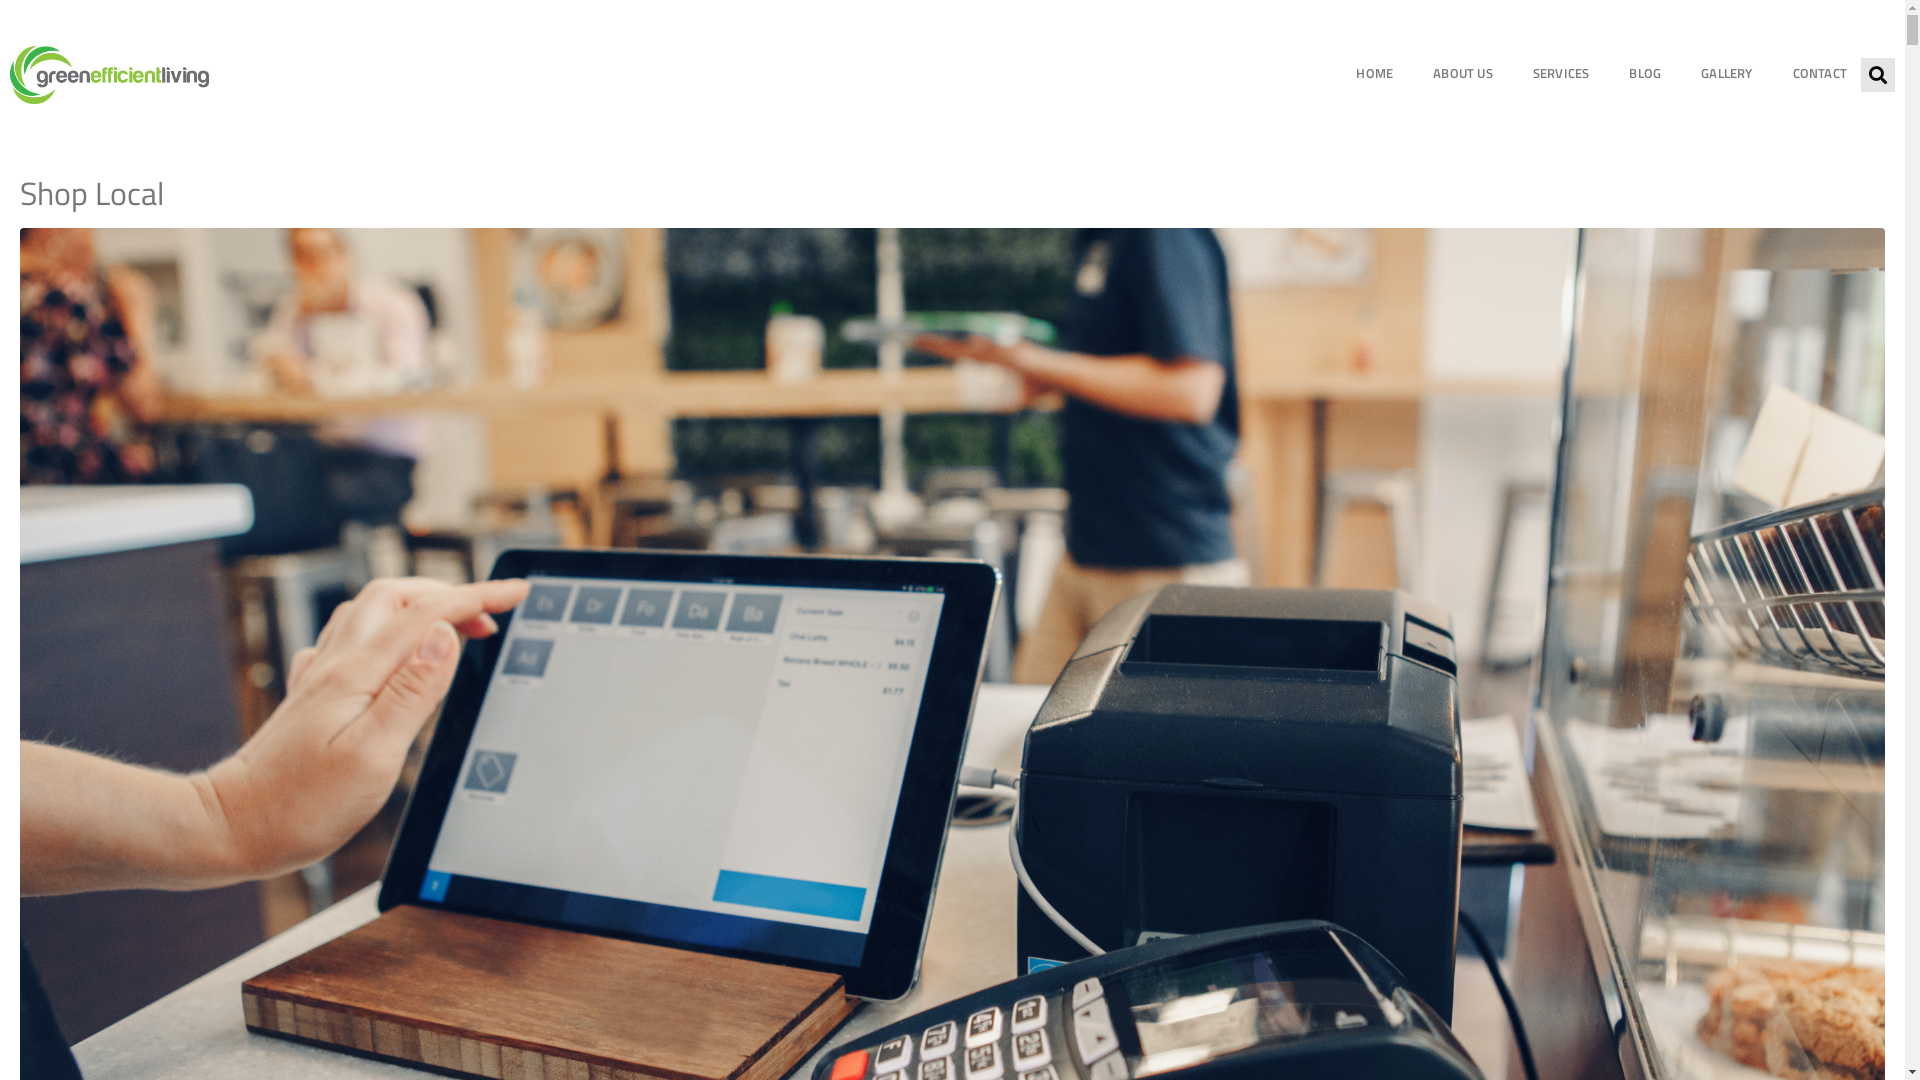  What do you see at coordinates (1463, 75) in the screenshot?
I see `ABOUT US` at bounding box center [1463, 75].